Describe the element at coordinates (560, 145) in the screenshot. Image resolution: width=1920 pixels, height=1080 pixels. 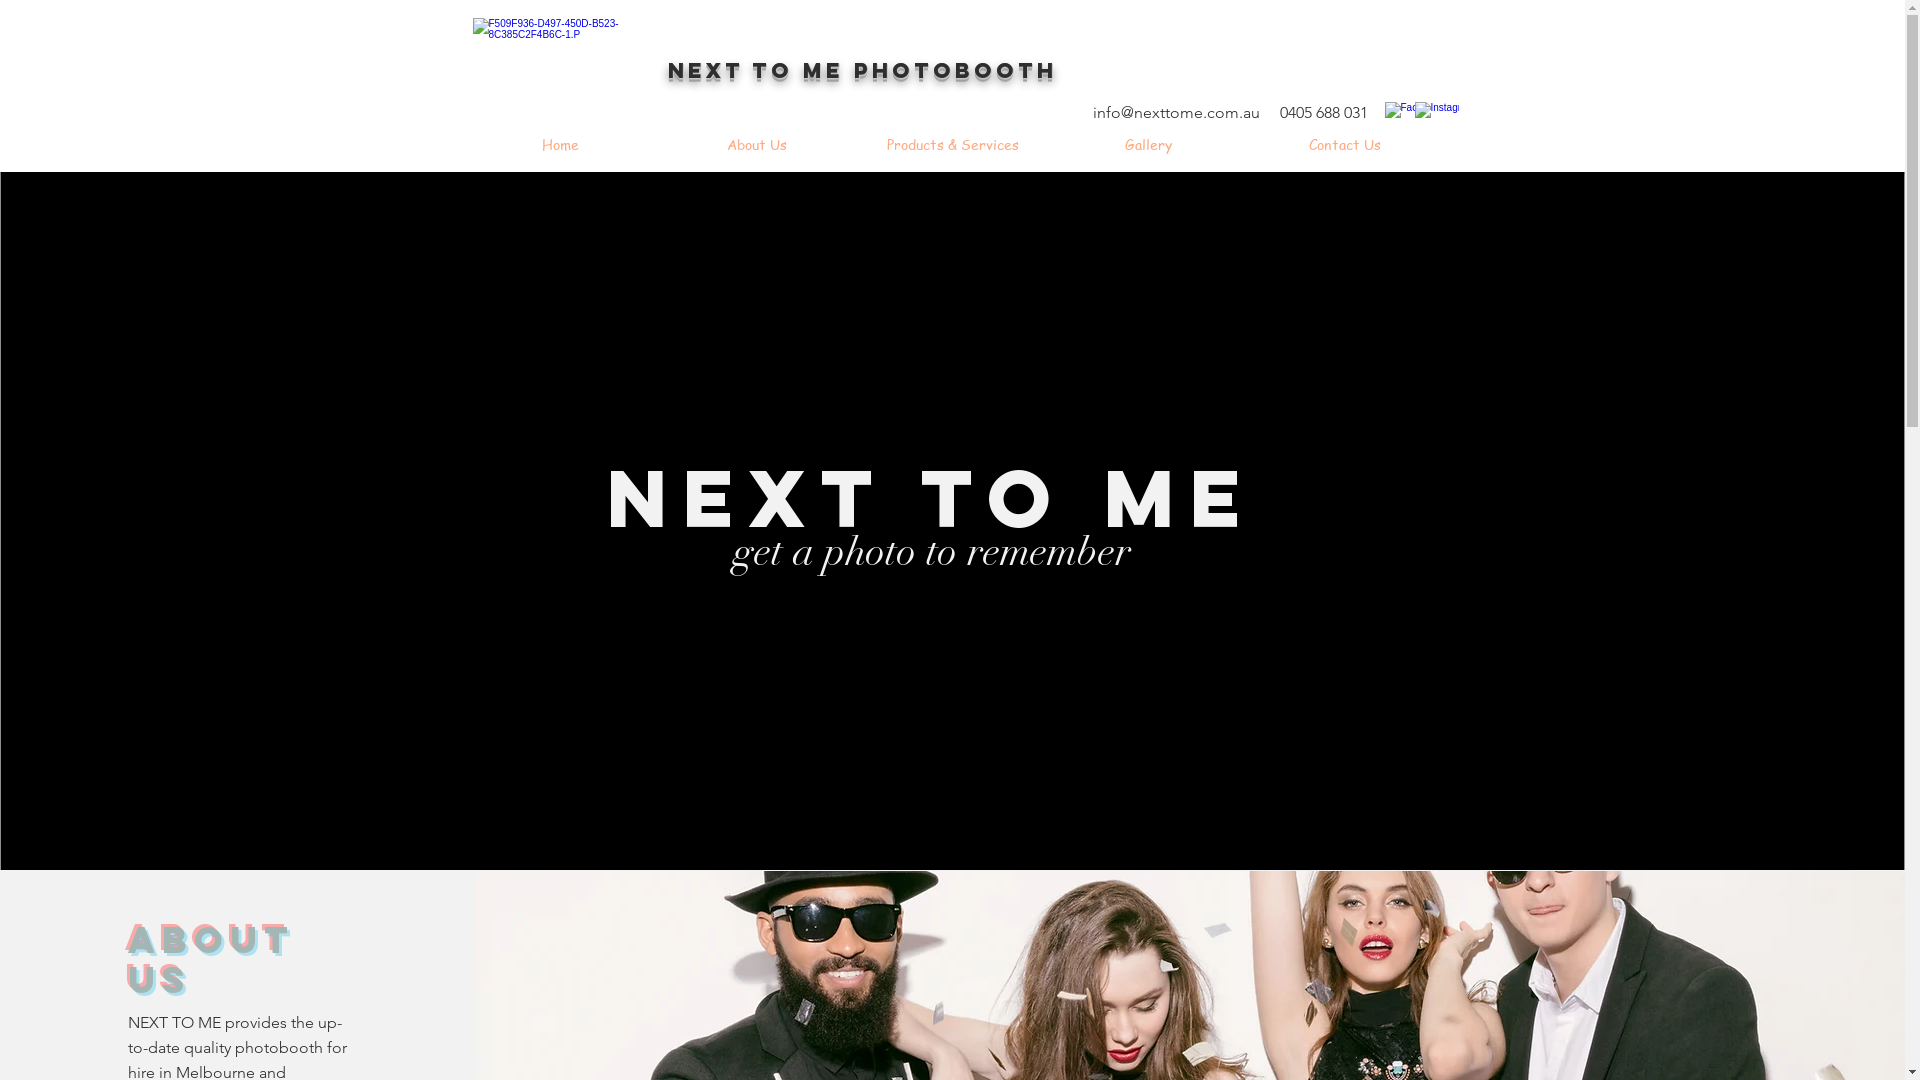
I see `Home` at that location.